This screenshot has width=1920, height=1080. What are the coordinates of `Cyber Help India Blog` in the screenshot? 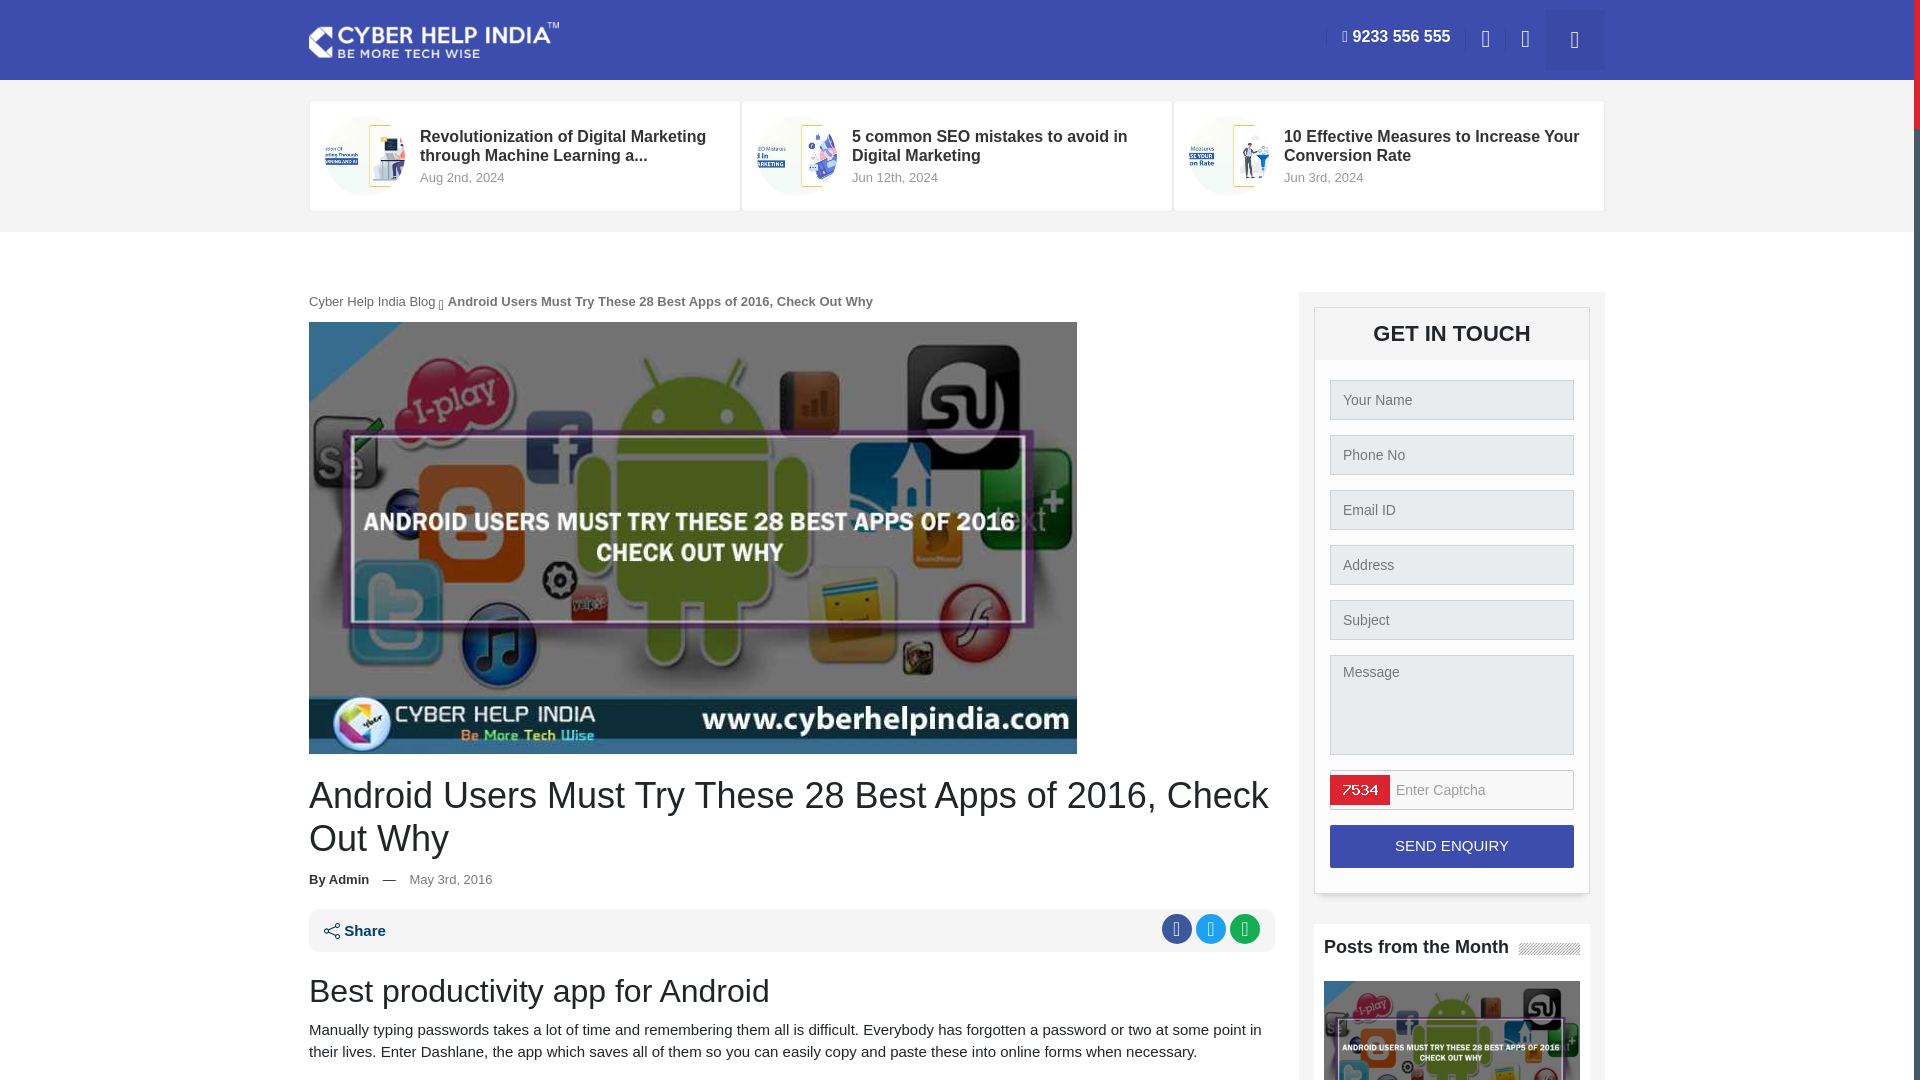 It's located at (372, 300).